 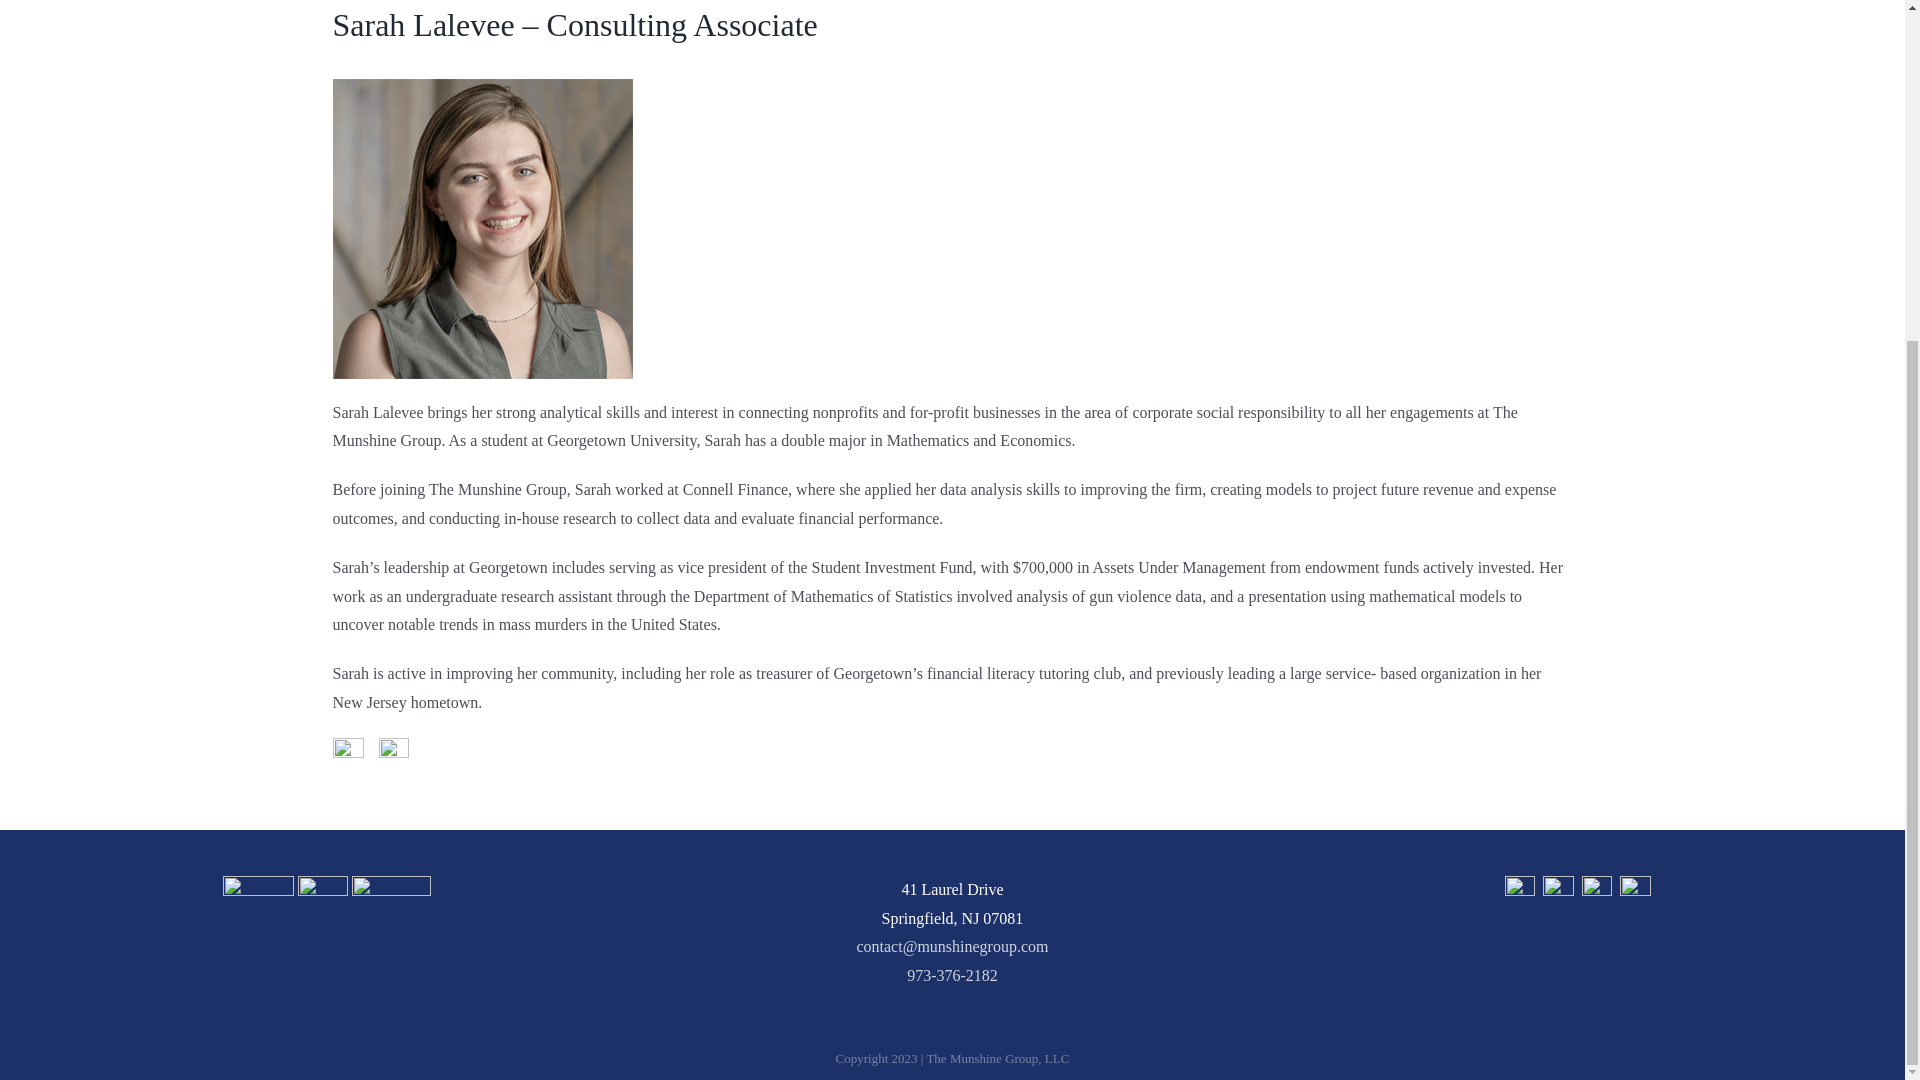 What do you see at coordinates (952, 974) in the screenshot?
I see `973-376-2182` at bounding box center [952, 974].